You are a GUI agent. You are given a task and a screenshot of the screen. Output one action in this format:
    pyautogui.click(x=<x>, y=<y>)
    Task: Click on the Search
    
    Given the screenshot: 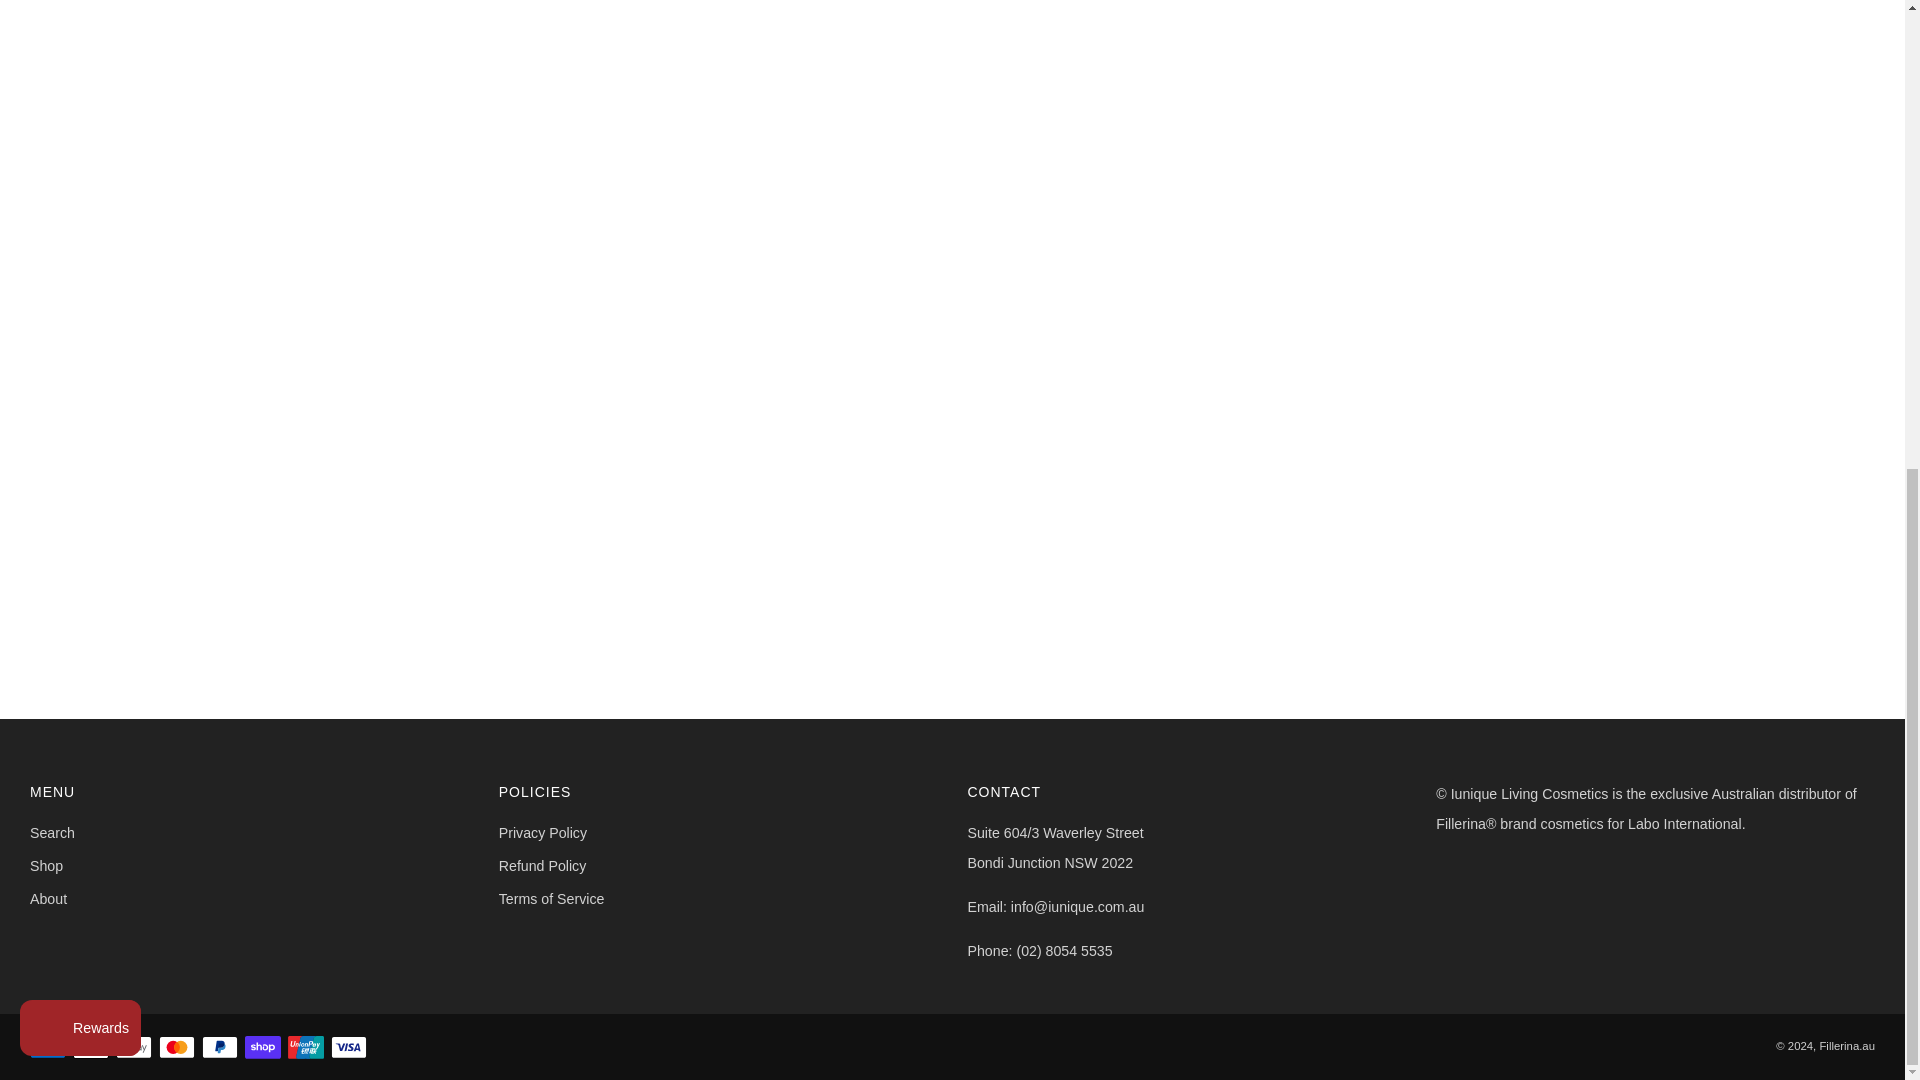 What is the action you would take?
    pyautogui.click(x=52, y=833)
    